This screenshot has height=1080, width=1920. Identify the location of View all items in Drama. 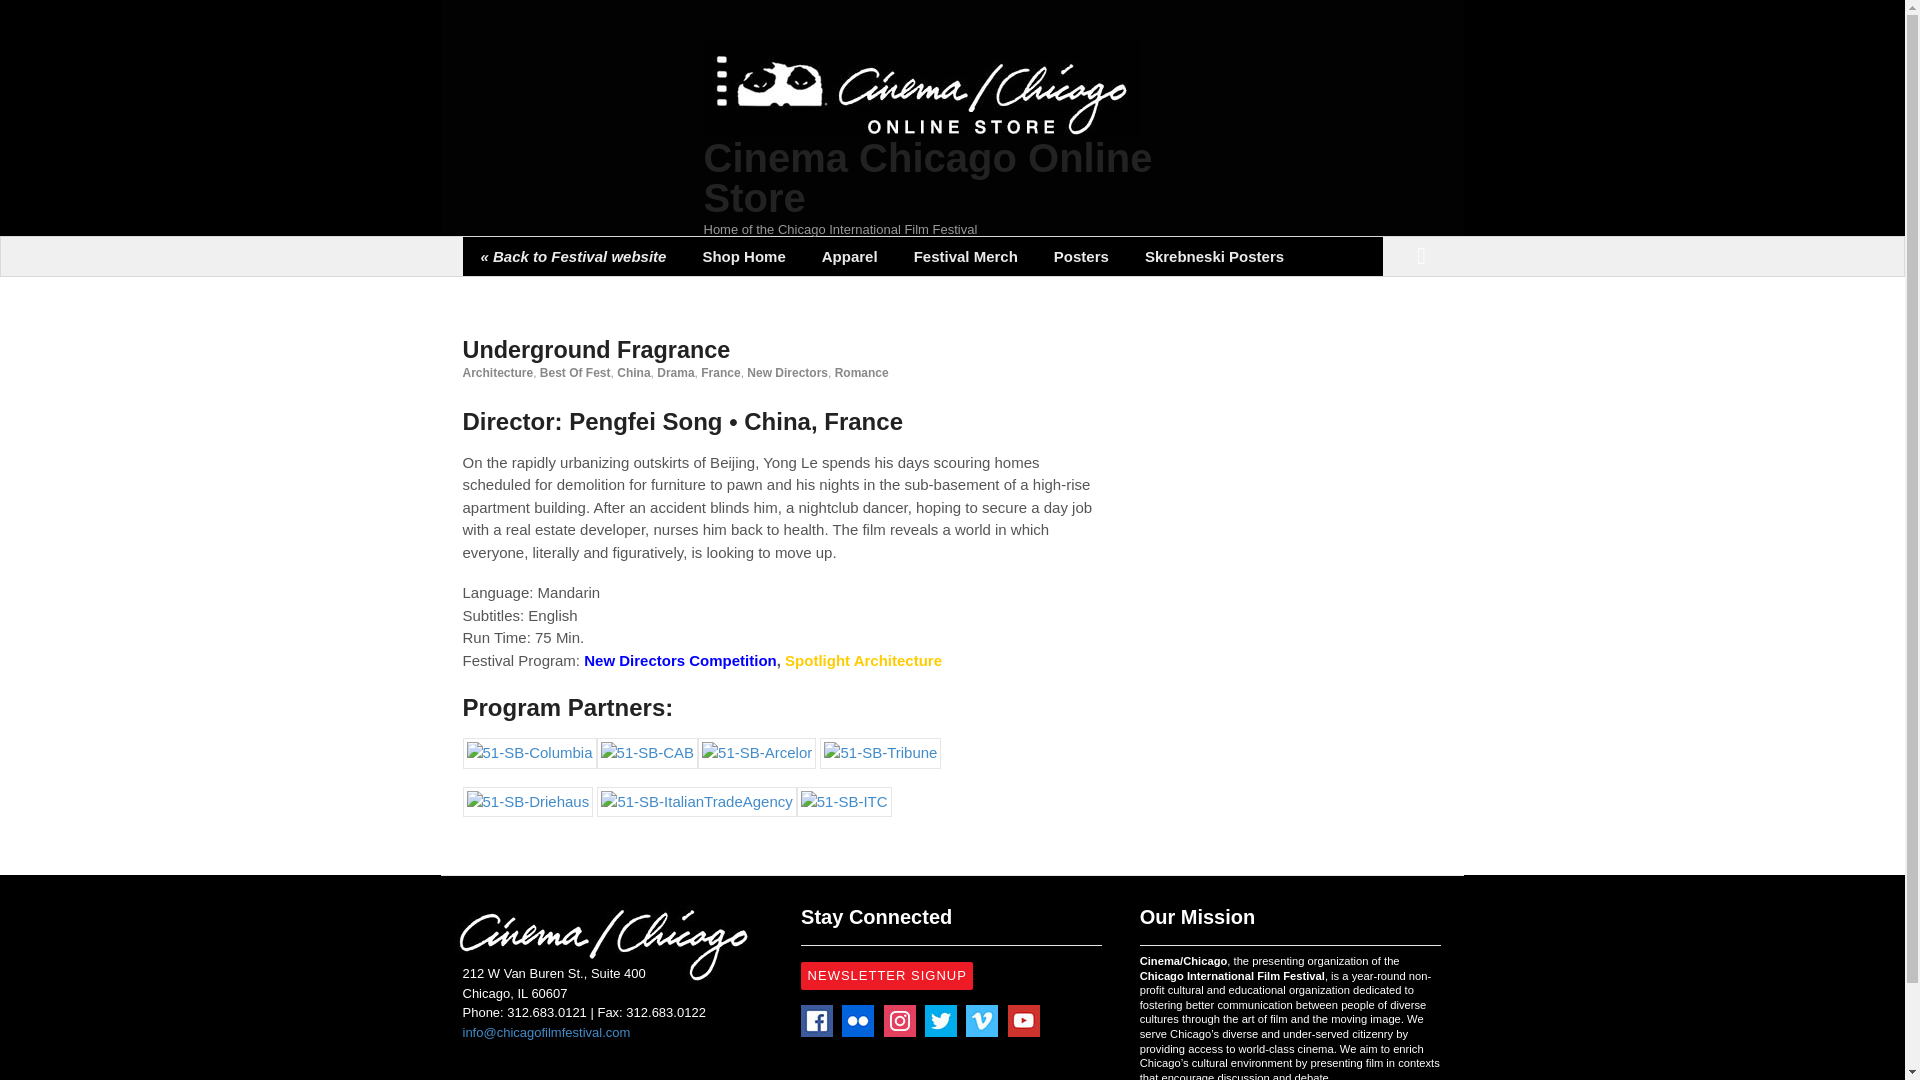
(674, 373).